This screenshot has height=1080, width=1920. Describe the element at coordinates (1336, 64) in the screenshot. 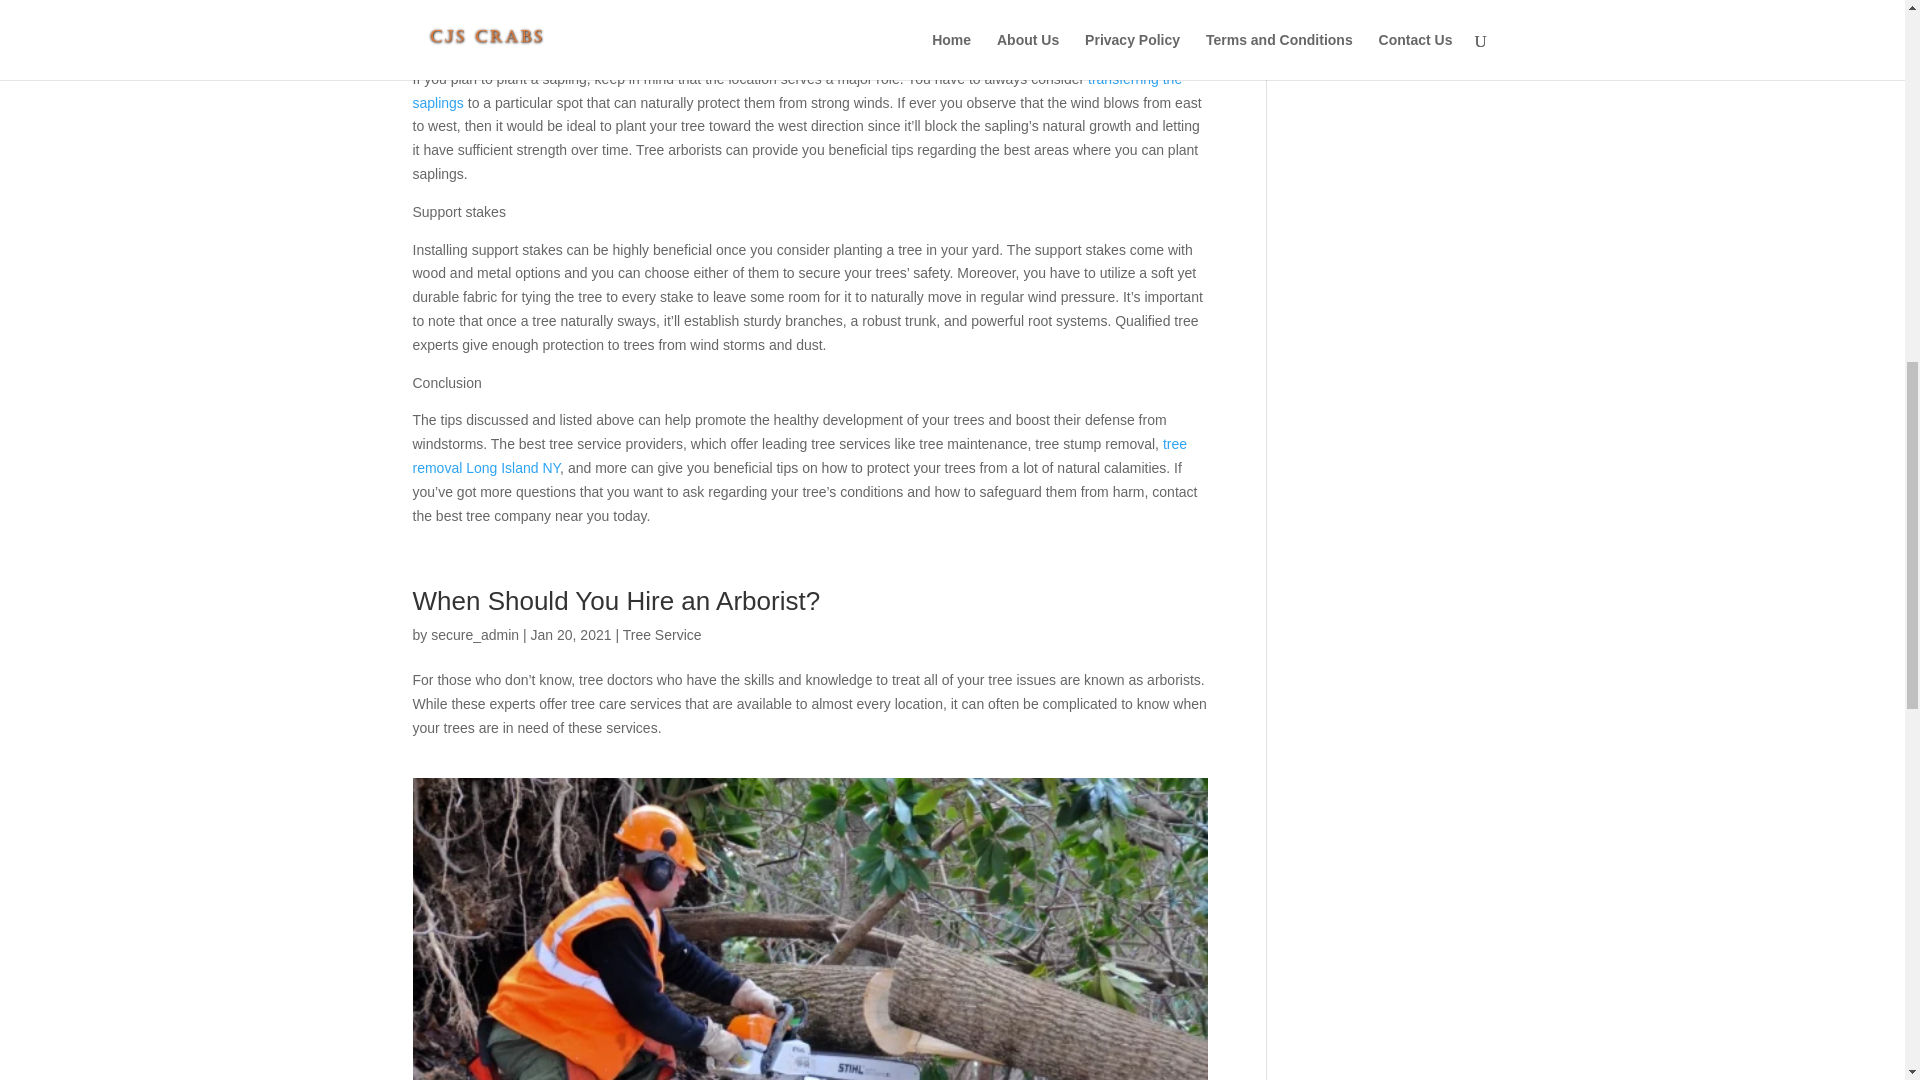

I see `Tree Service` at that location.